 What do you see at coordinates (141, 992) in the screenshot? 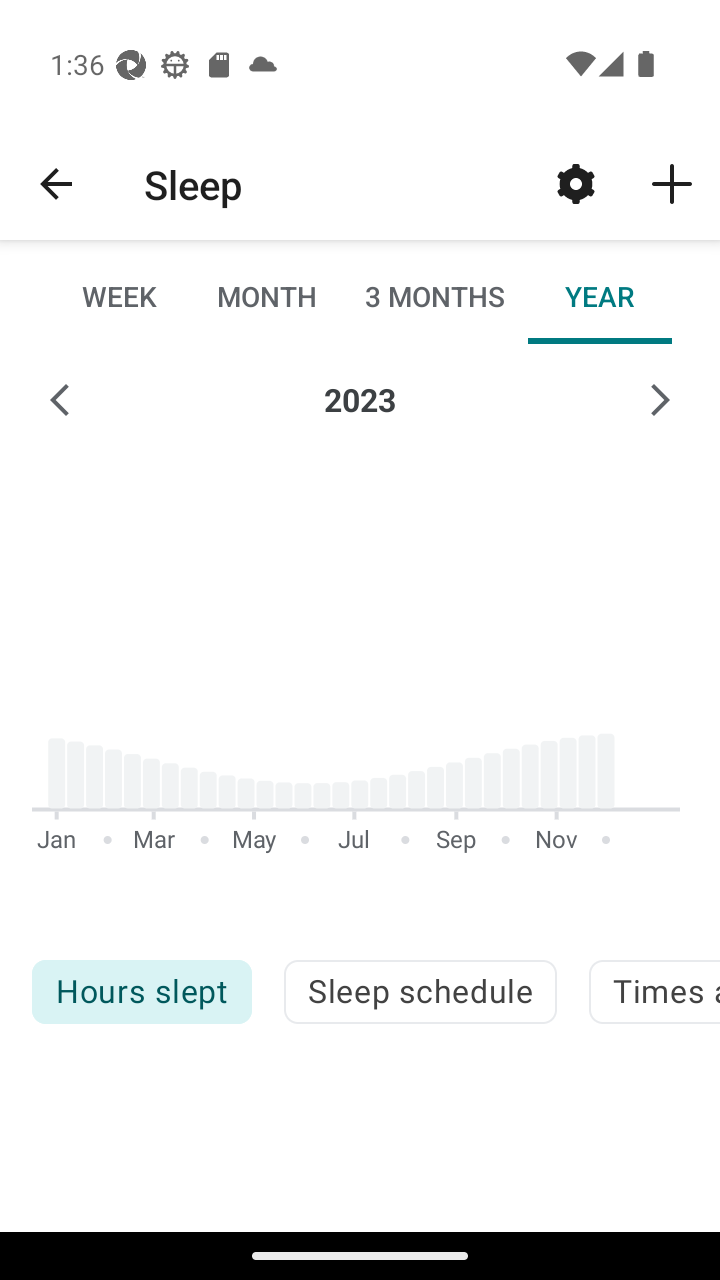
I see `Hours slept` at bounding box center [141, 992].